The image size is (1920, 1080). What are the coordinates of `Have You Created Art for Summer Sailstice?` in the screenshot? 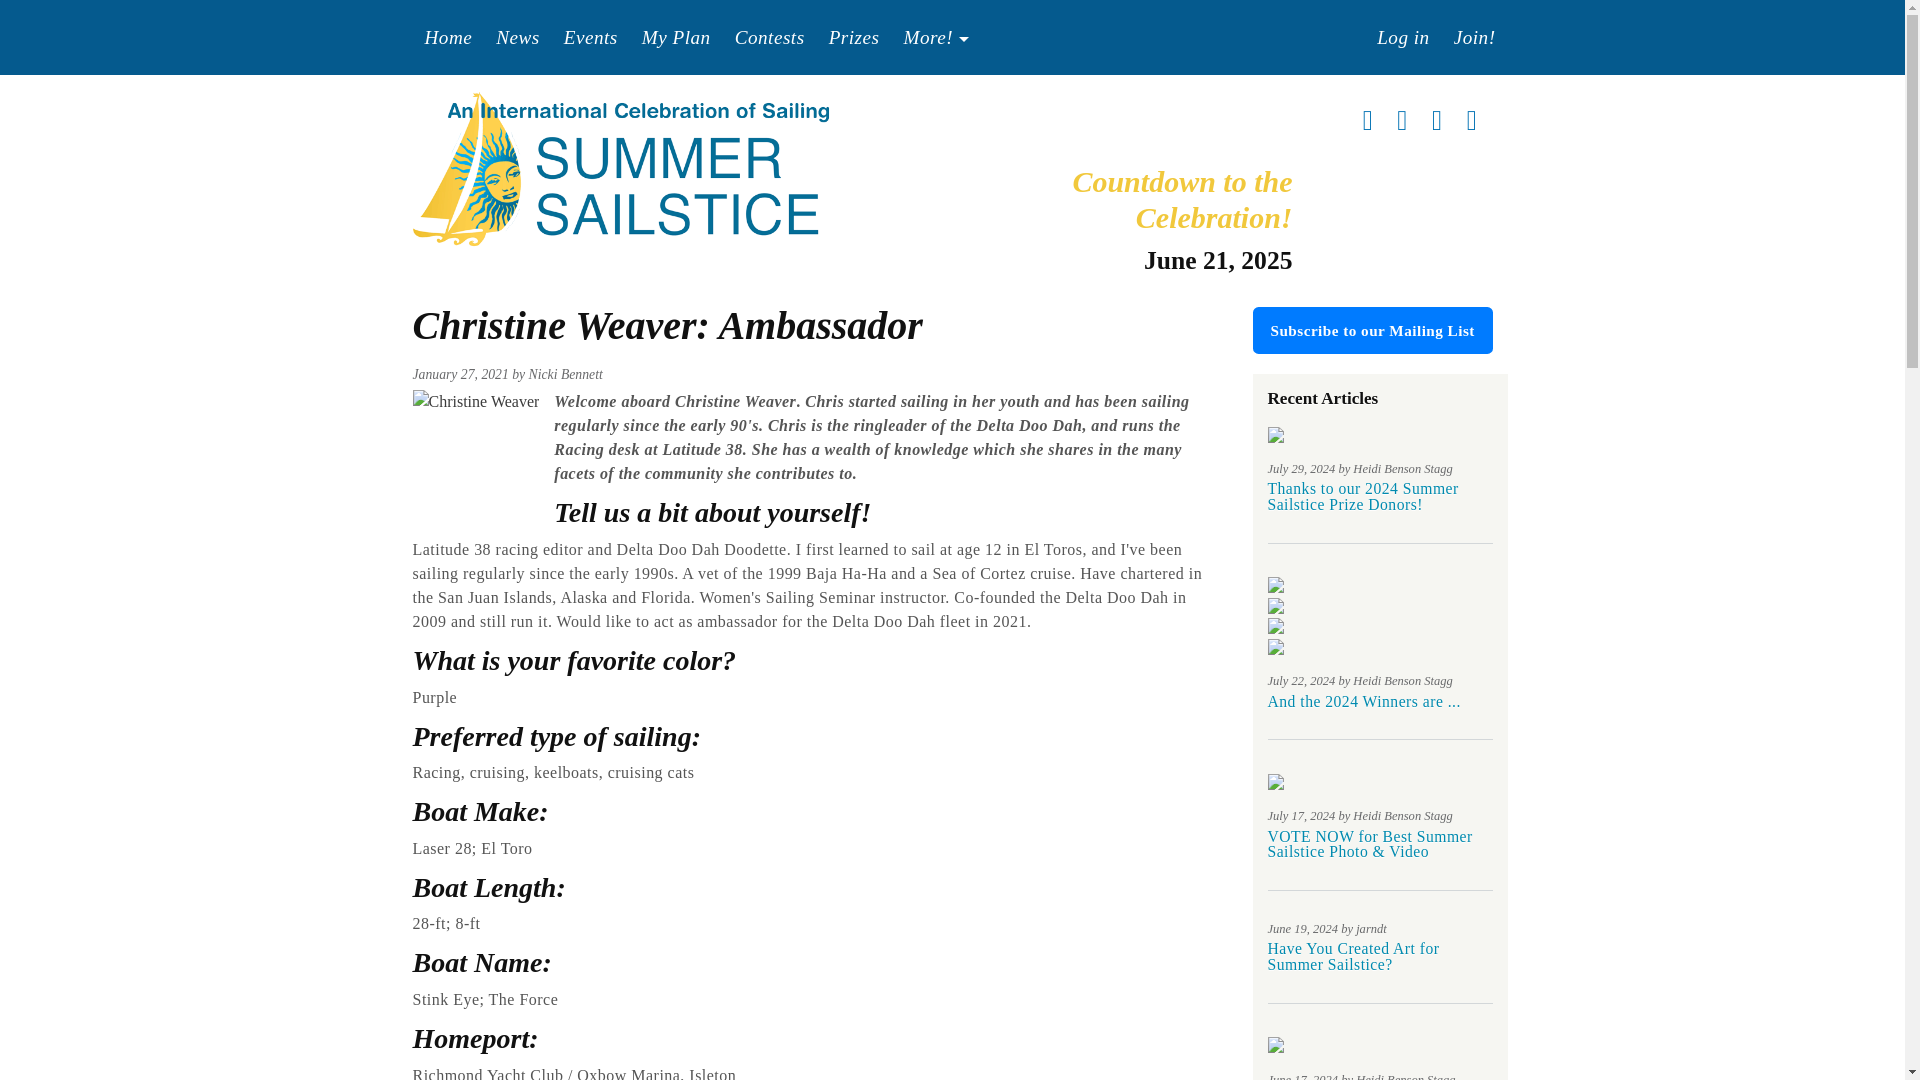 It's located at (1354, 956).